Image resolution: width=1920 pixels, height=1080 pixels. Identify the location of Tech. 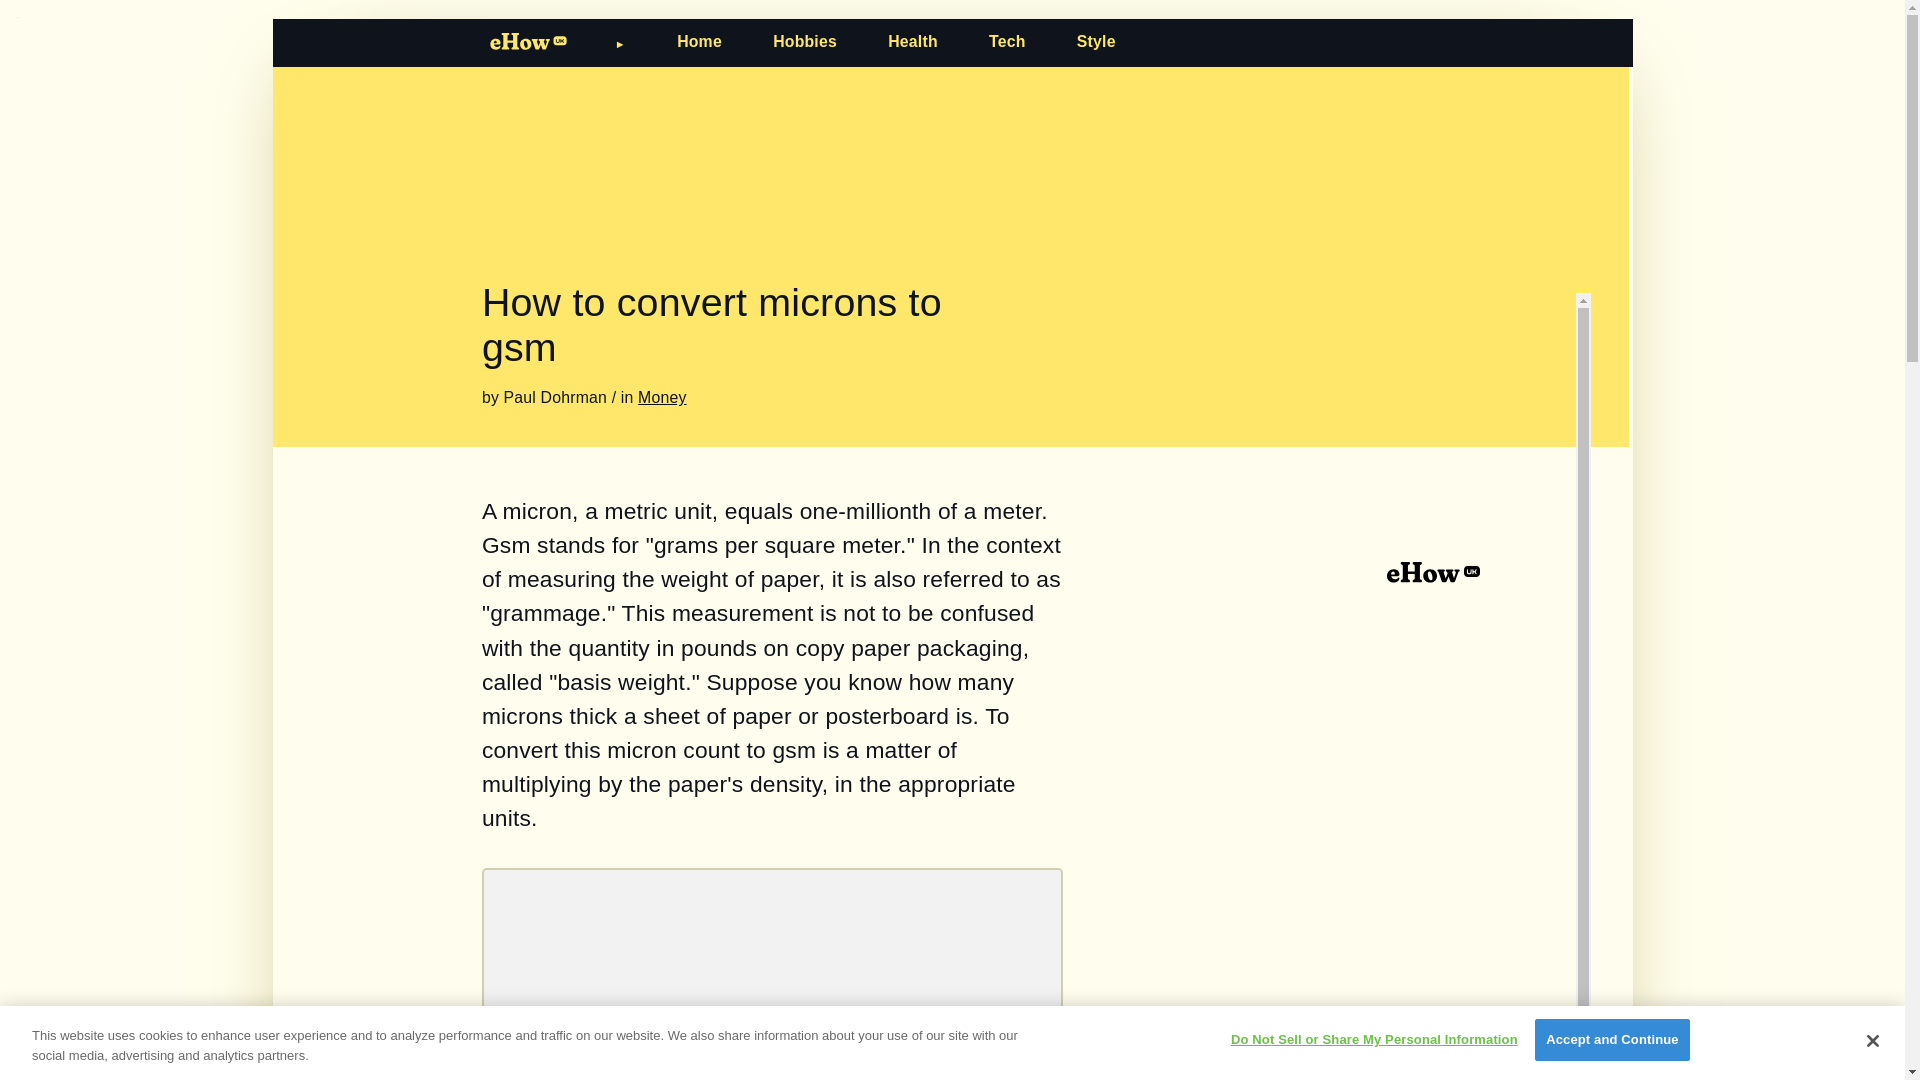
(1006, 41).